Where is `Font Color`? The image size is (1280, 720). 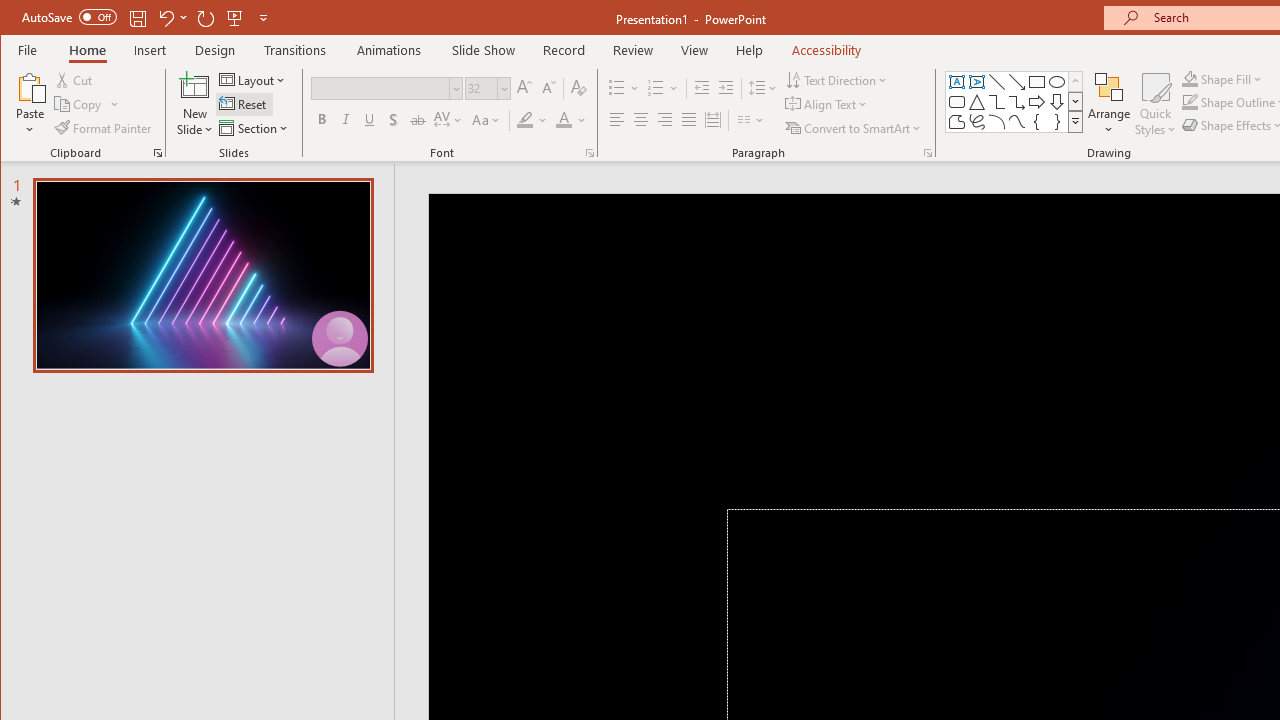 Font Color is located at coordinates (571, 120).